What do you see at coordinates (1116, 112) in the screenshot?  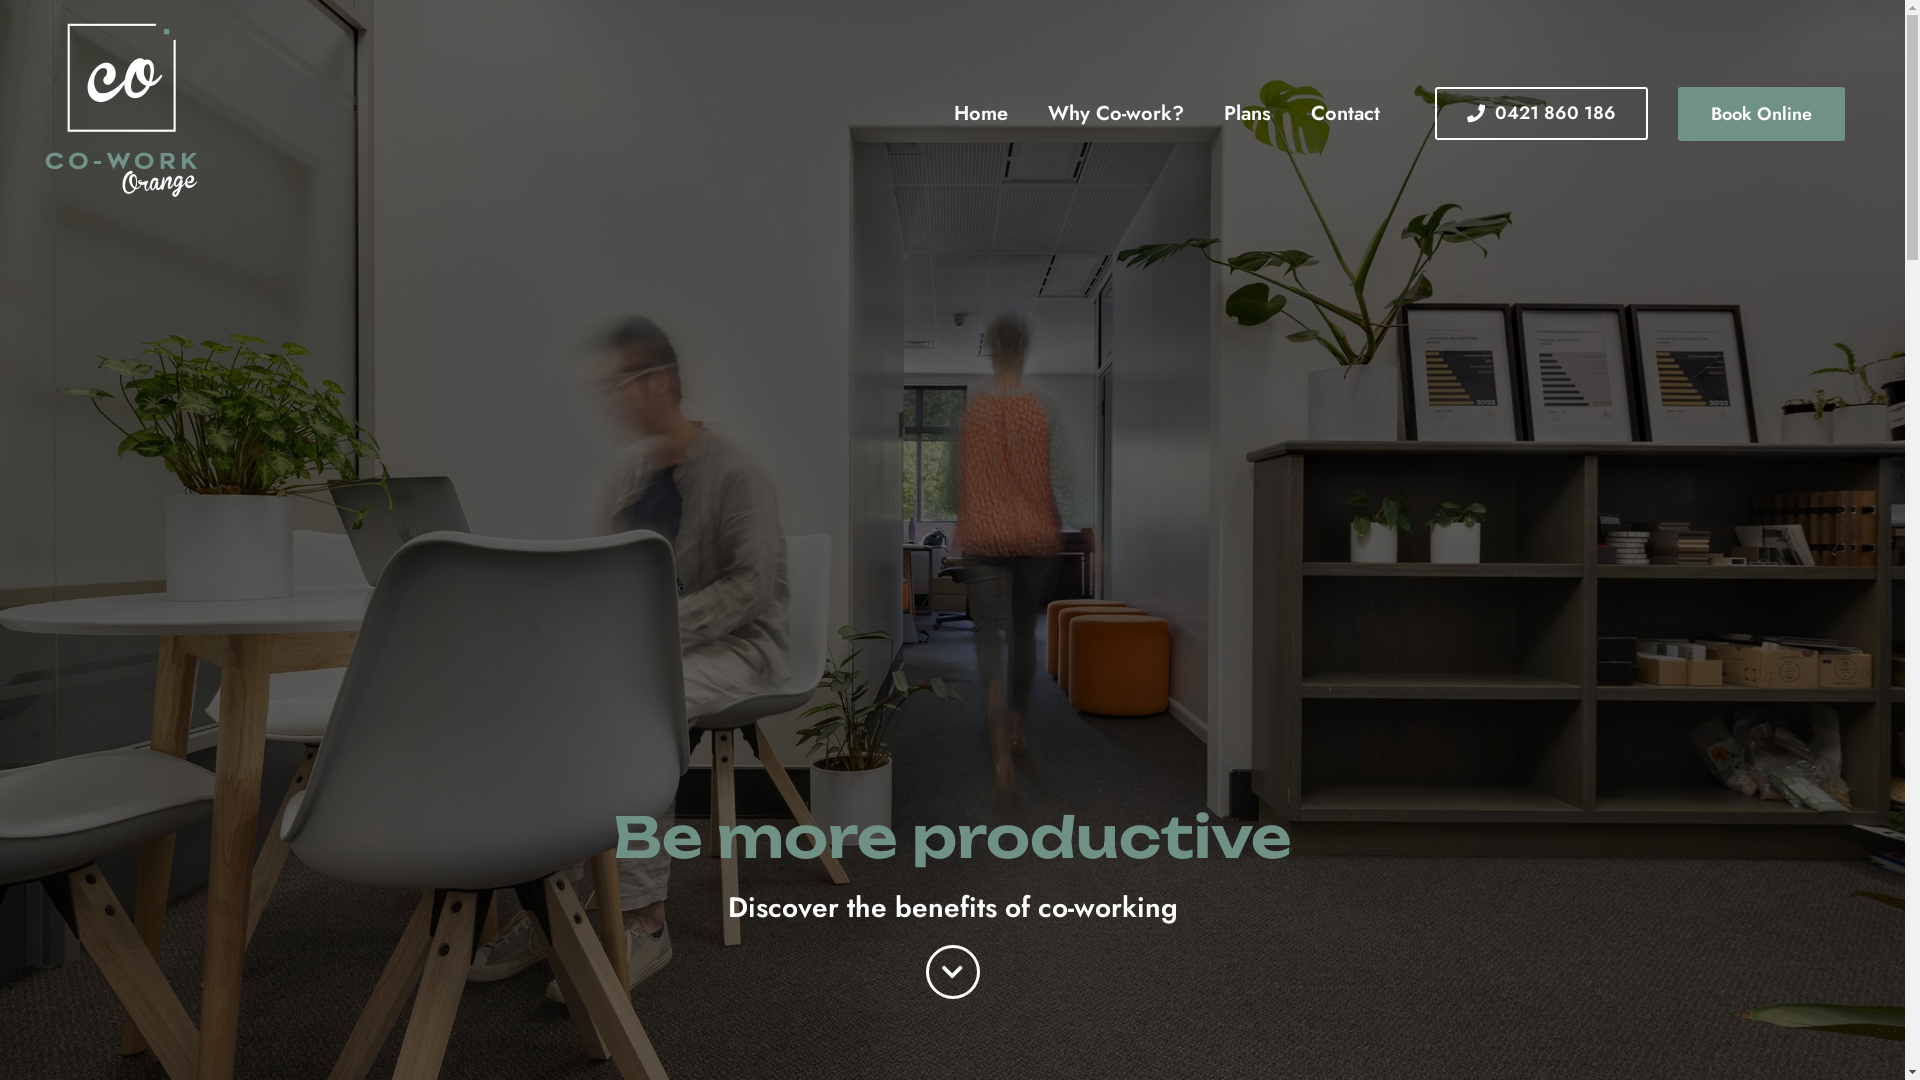 I see `Why Co-work?` at bounding box center [1116, 112].